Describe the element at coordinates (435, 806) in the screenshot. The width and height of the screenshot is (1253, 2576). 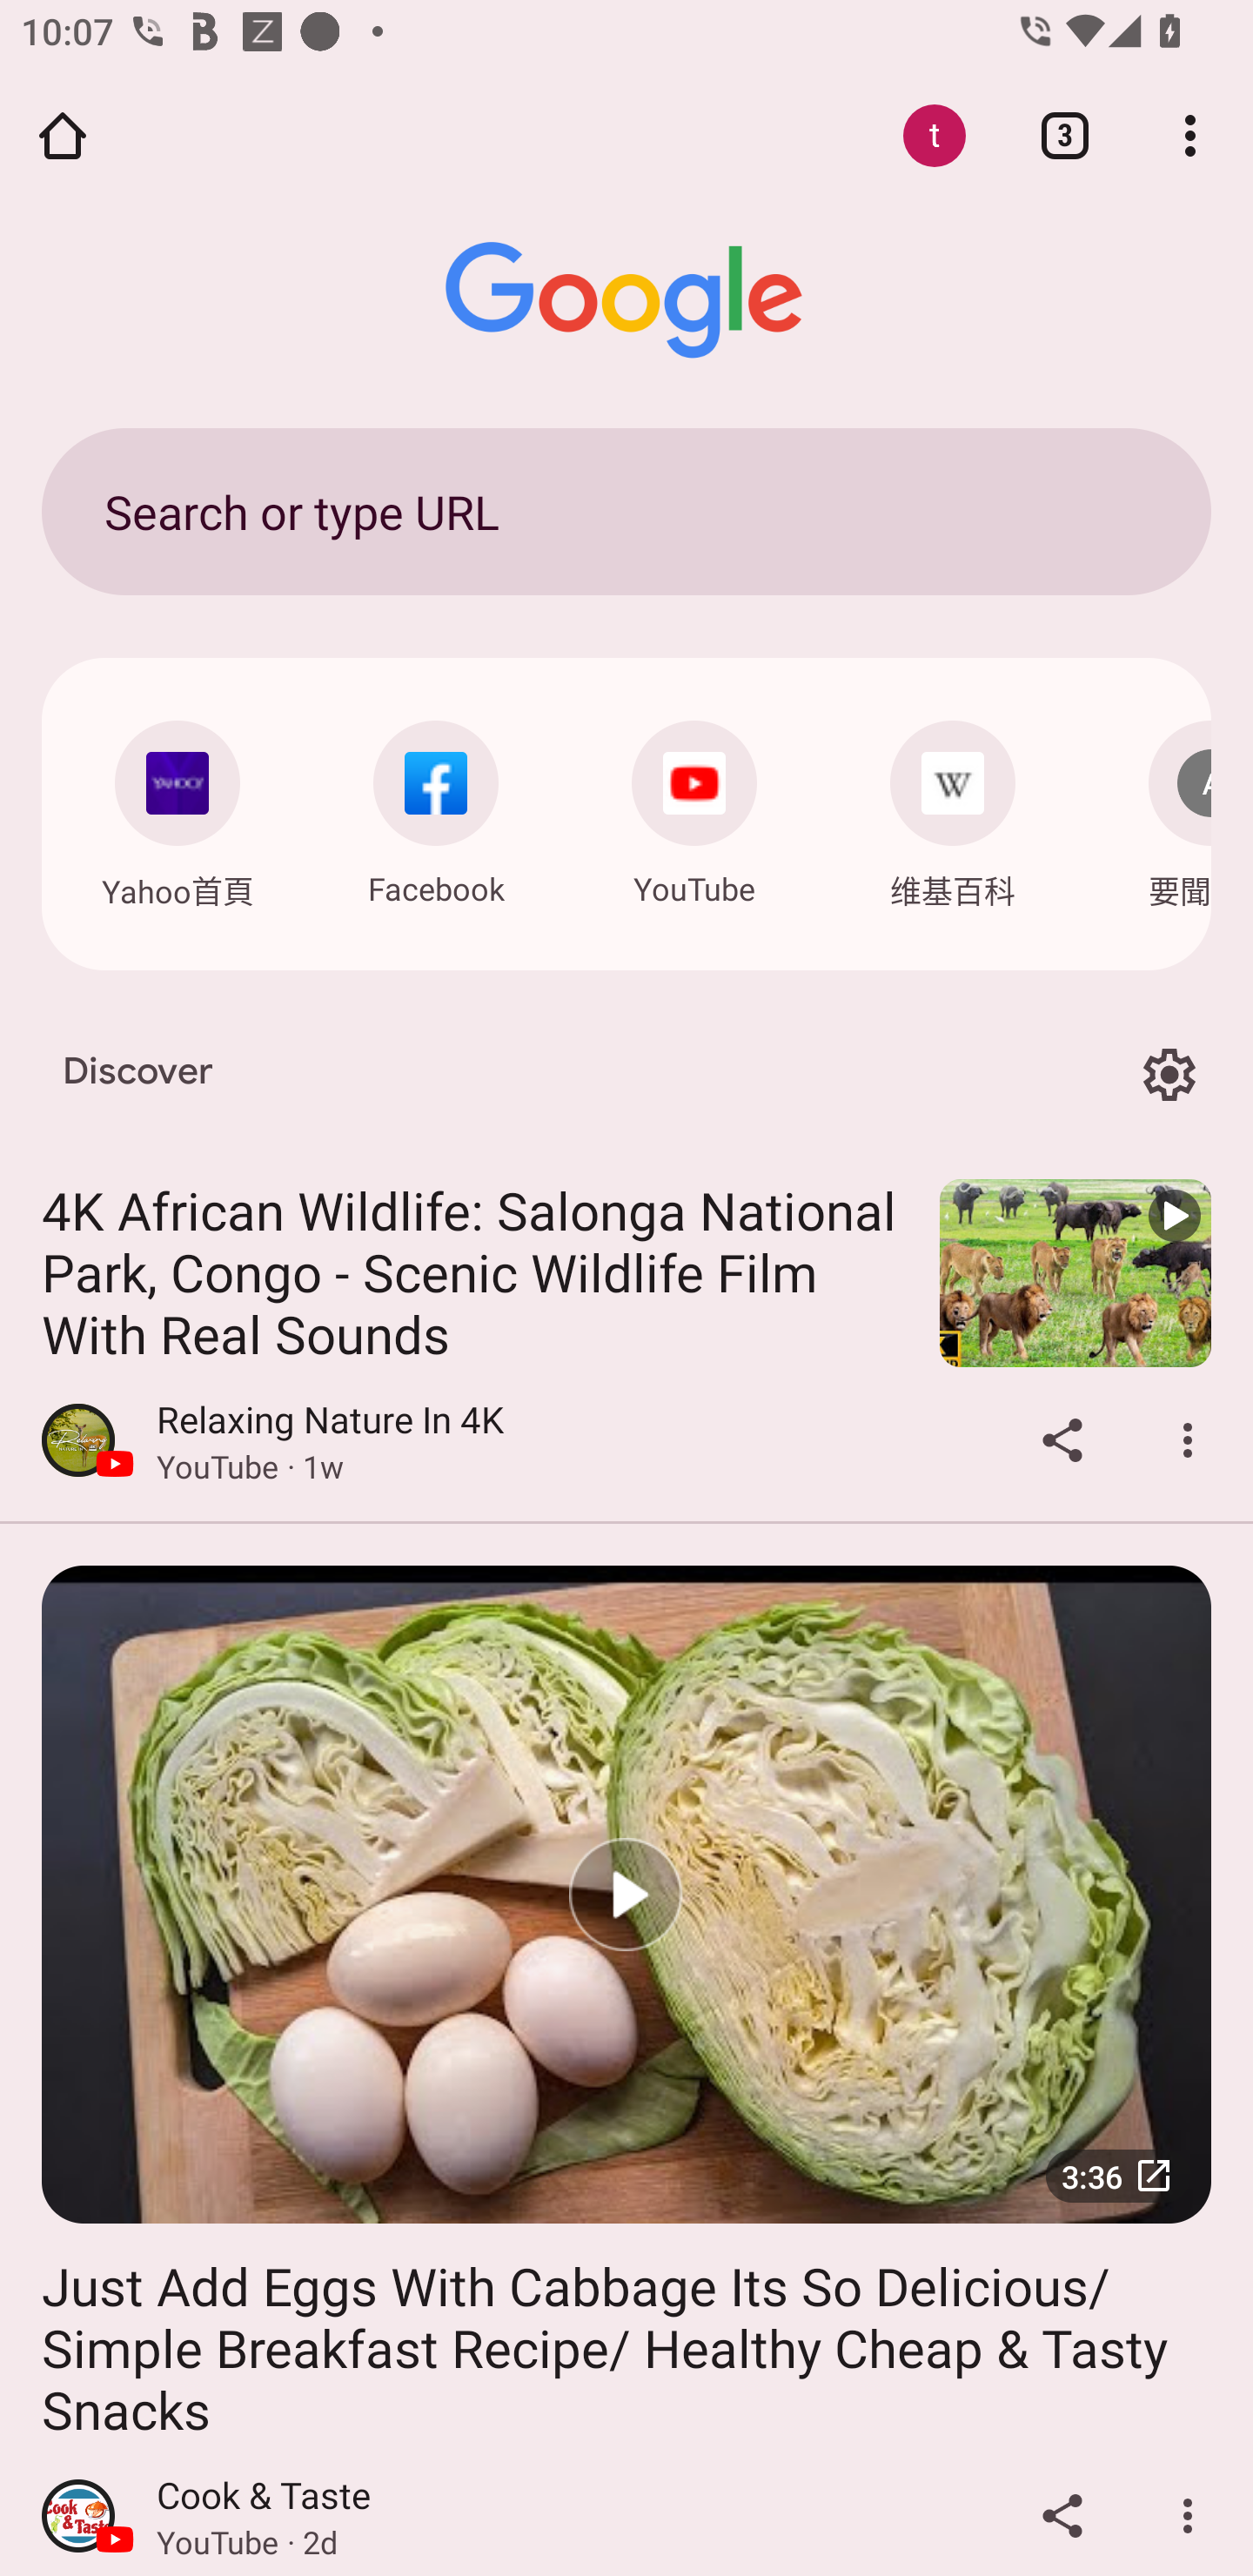
I see `Navigate: Facebook: m.facebook.com Facebook` at that location.